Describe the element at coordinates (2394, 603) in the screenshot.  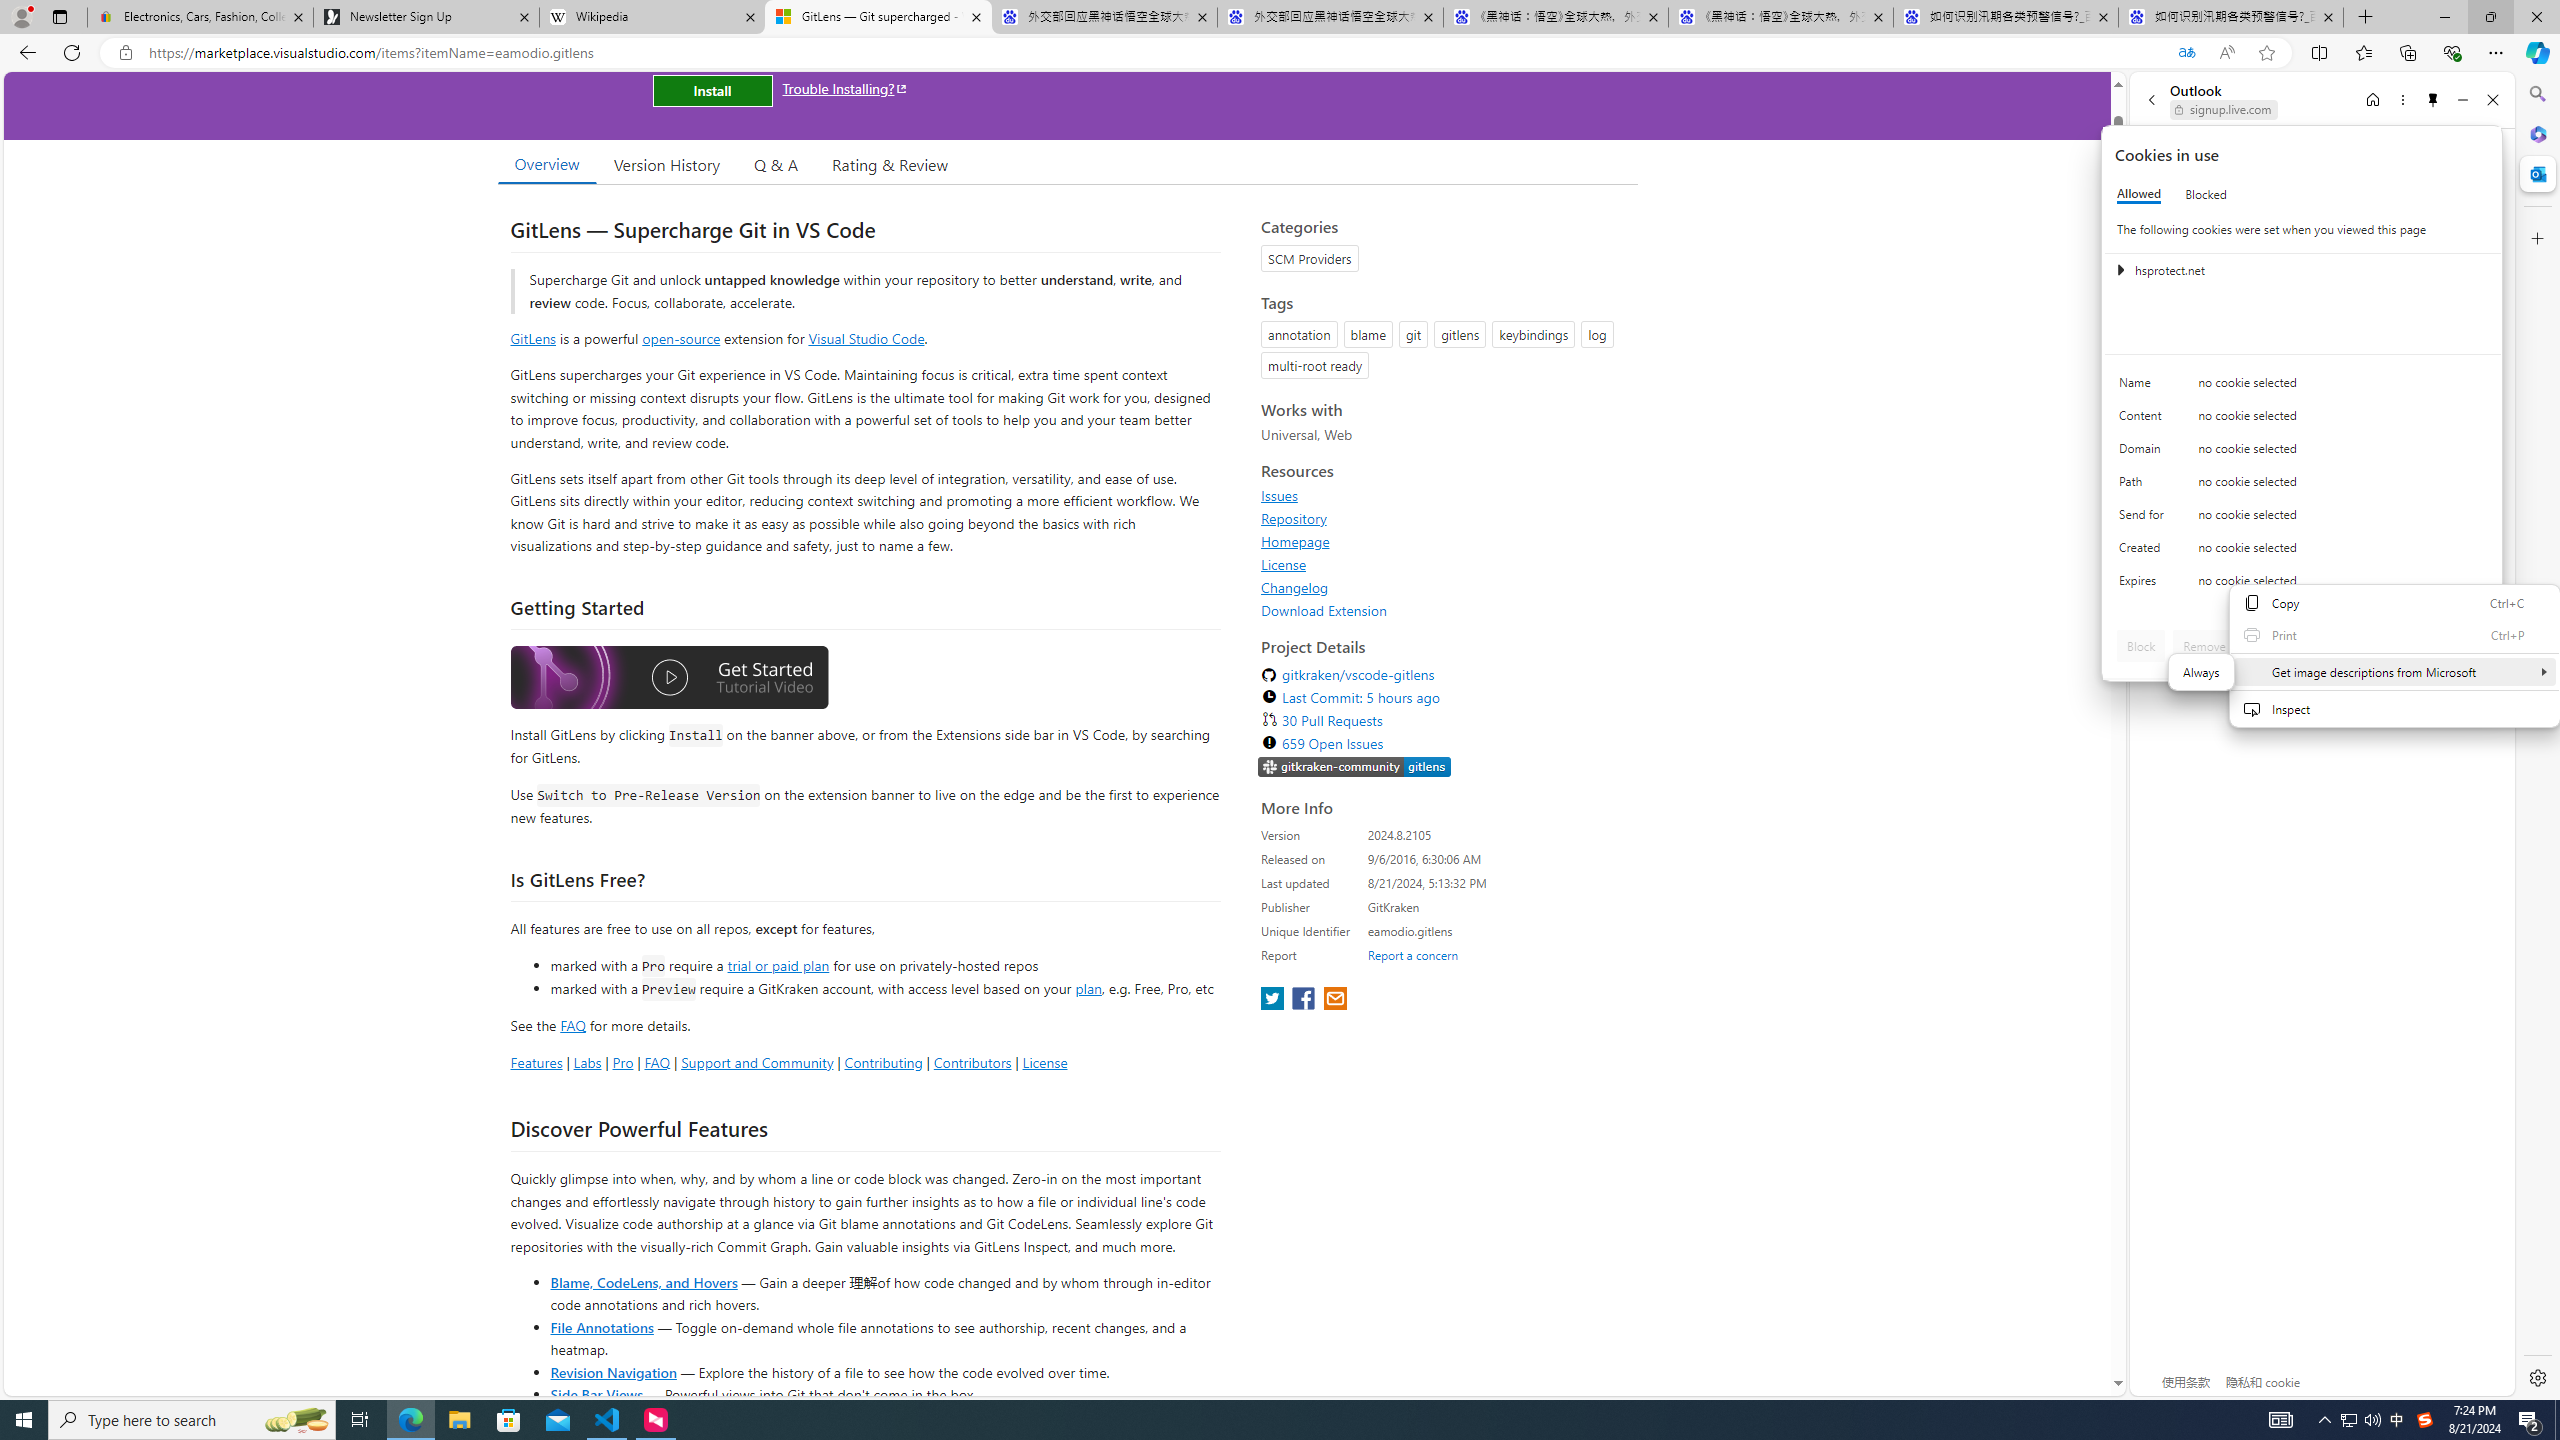
I see `Copy` at that location.